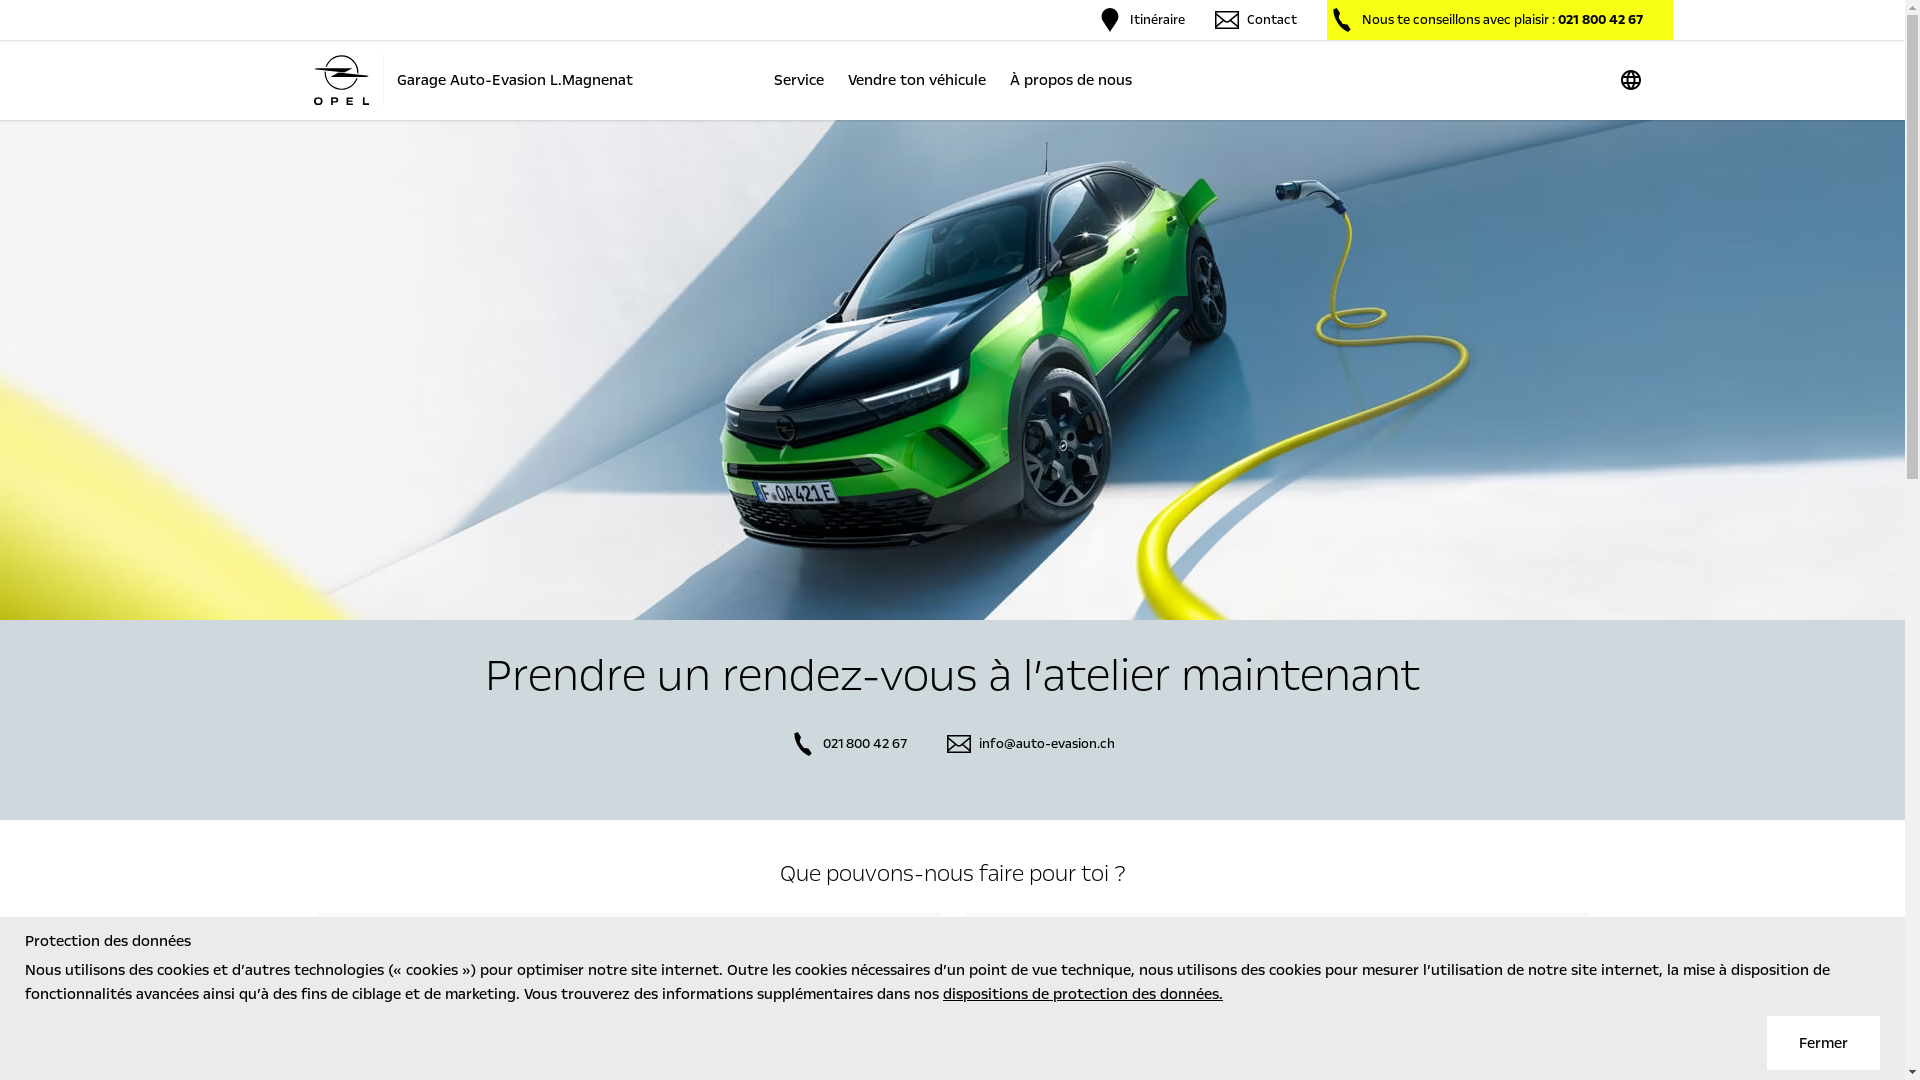  What do you see at coordinates (1030, 744) in the screenshot?
I see `info@auto-evasion.ch` at bounding box center [1030, 744].